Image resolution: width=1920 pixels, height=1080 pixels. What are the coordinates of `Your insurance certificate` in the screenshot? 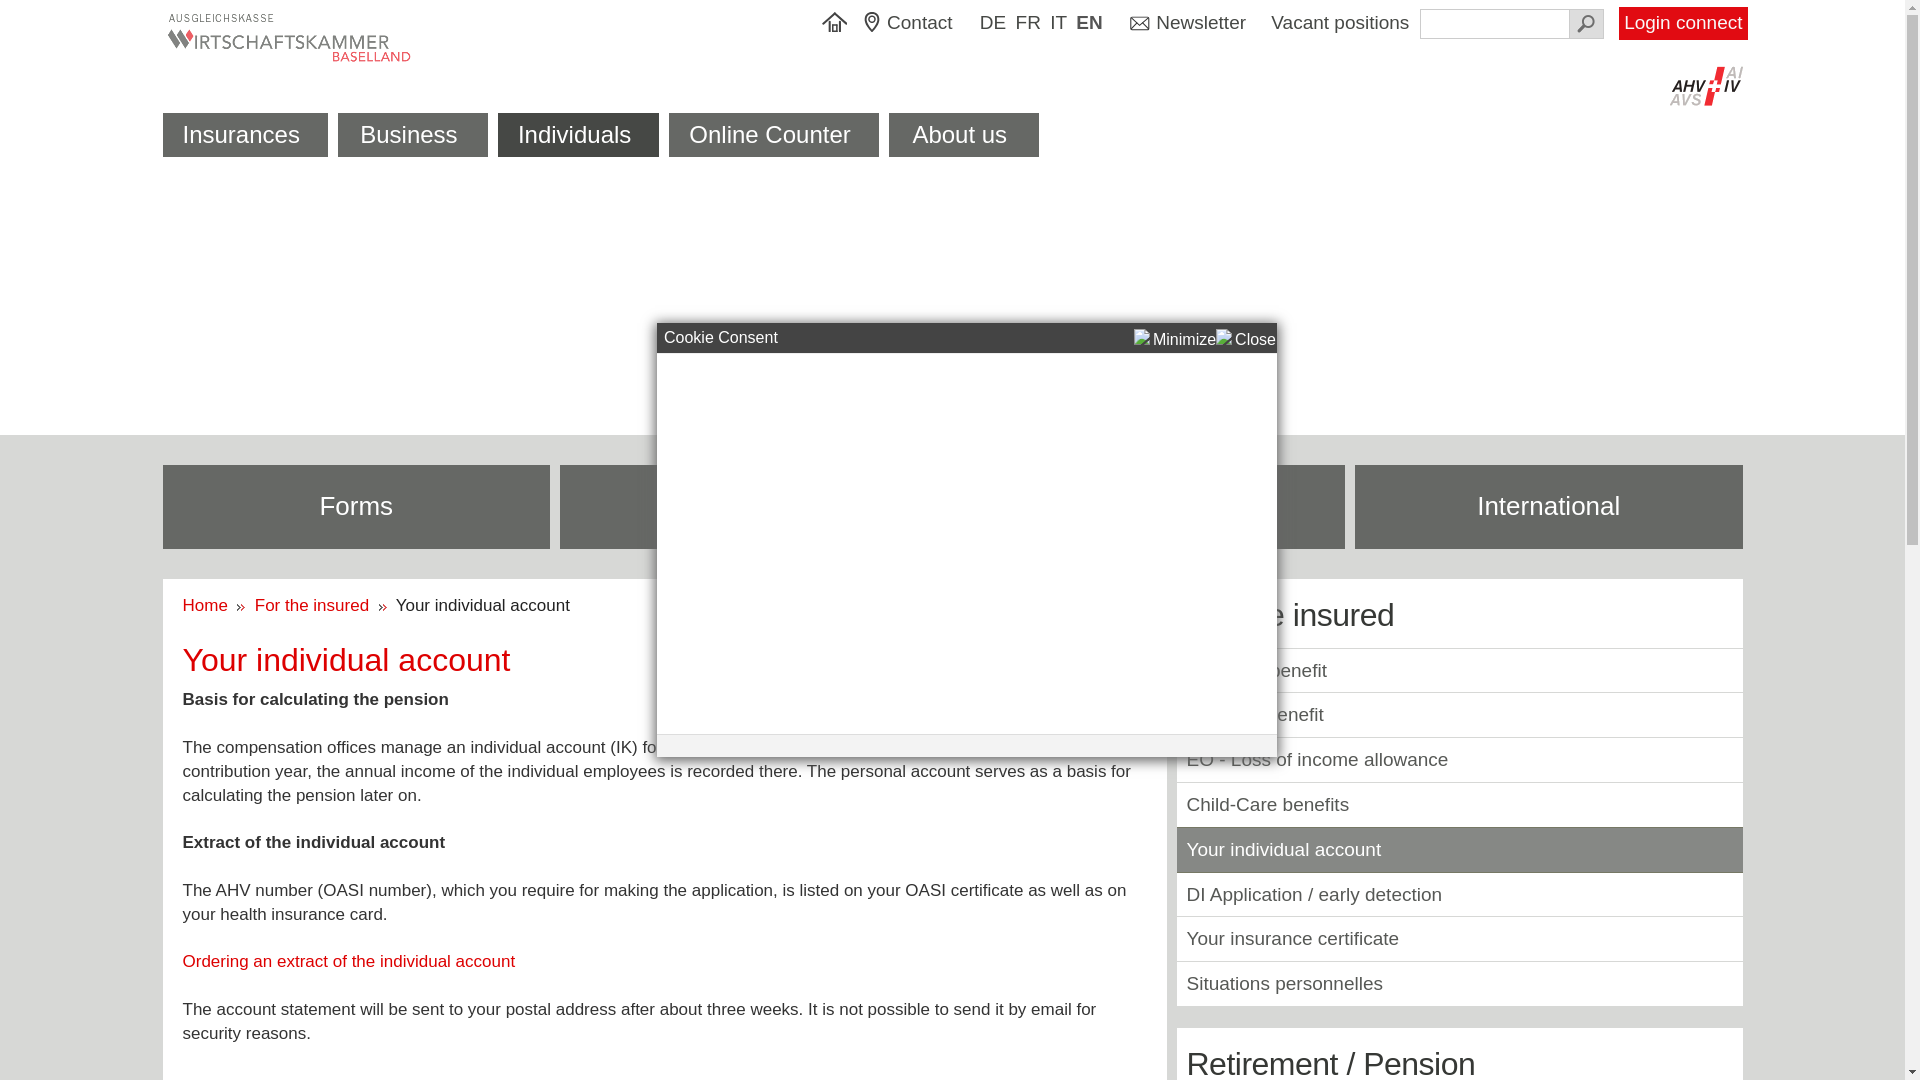 It's located at (1292, 938).